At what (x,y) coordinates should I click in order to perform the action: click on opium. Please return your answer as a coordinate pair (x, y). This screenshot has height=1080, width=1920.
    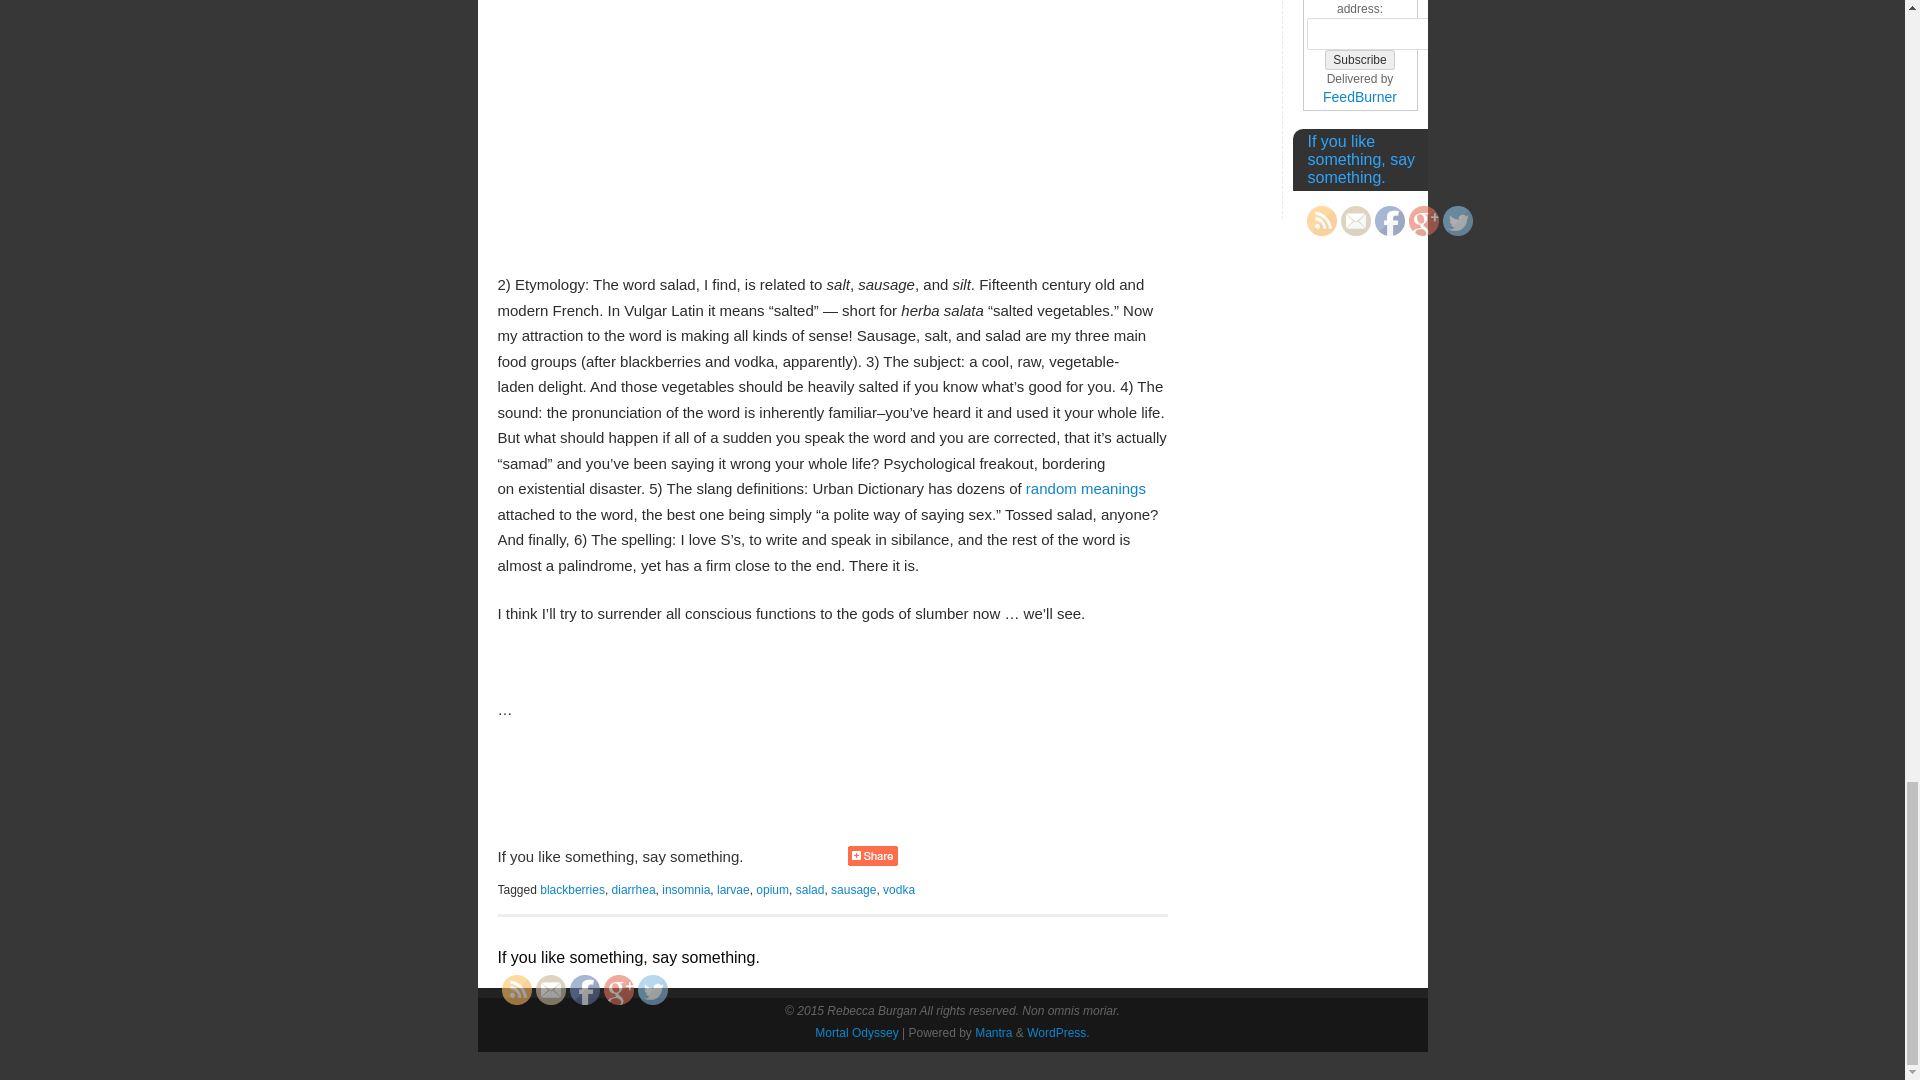
    Looking at the image, I should click on (772, 890).